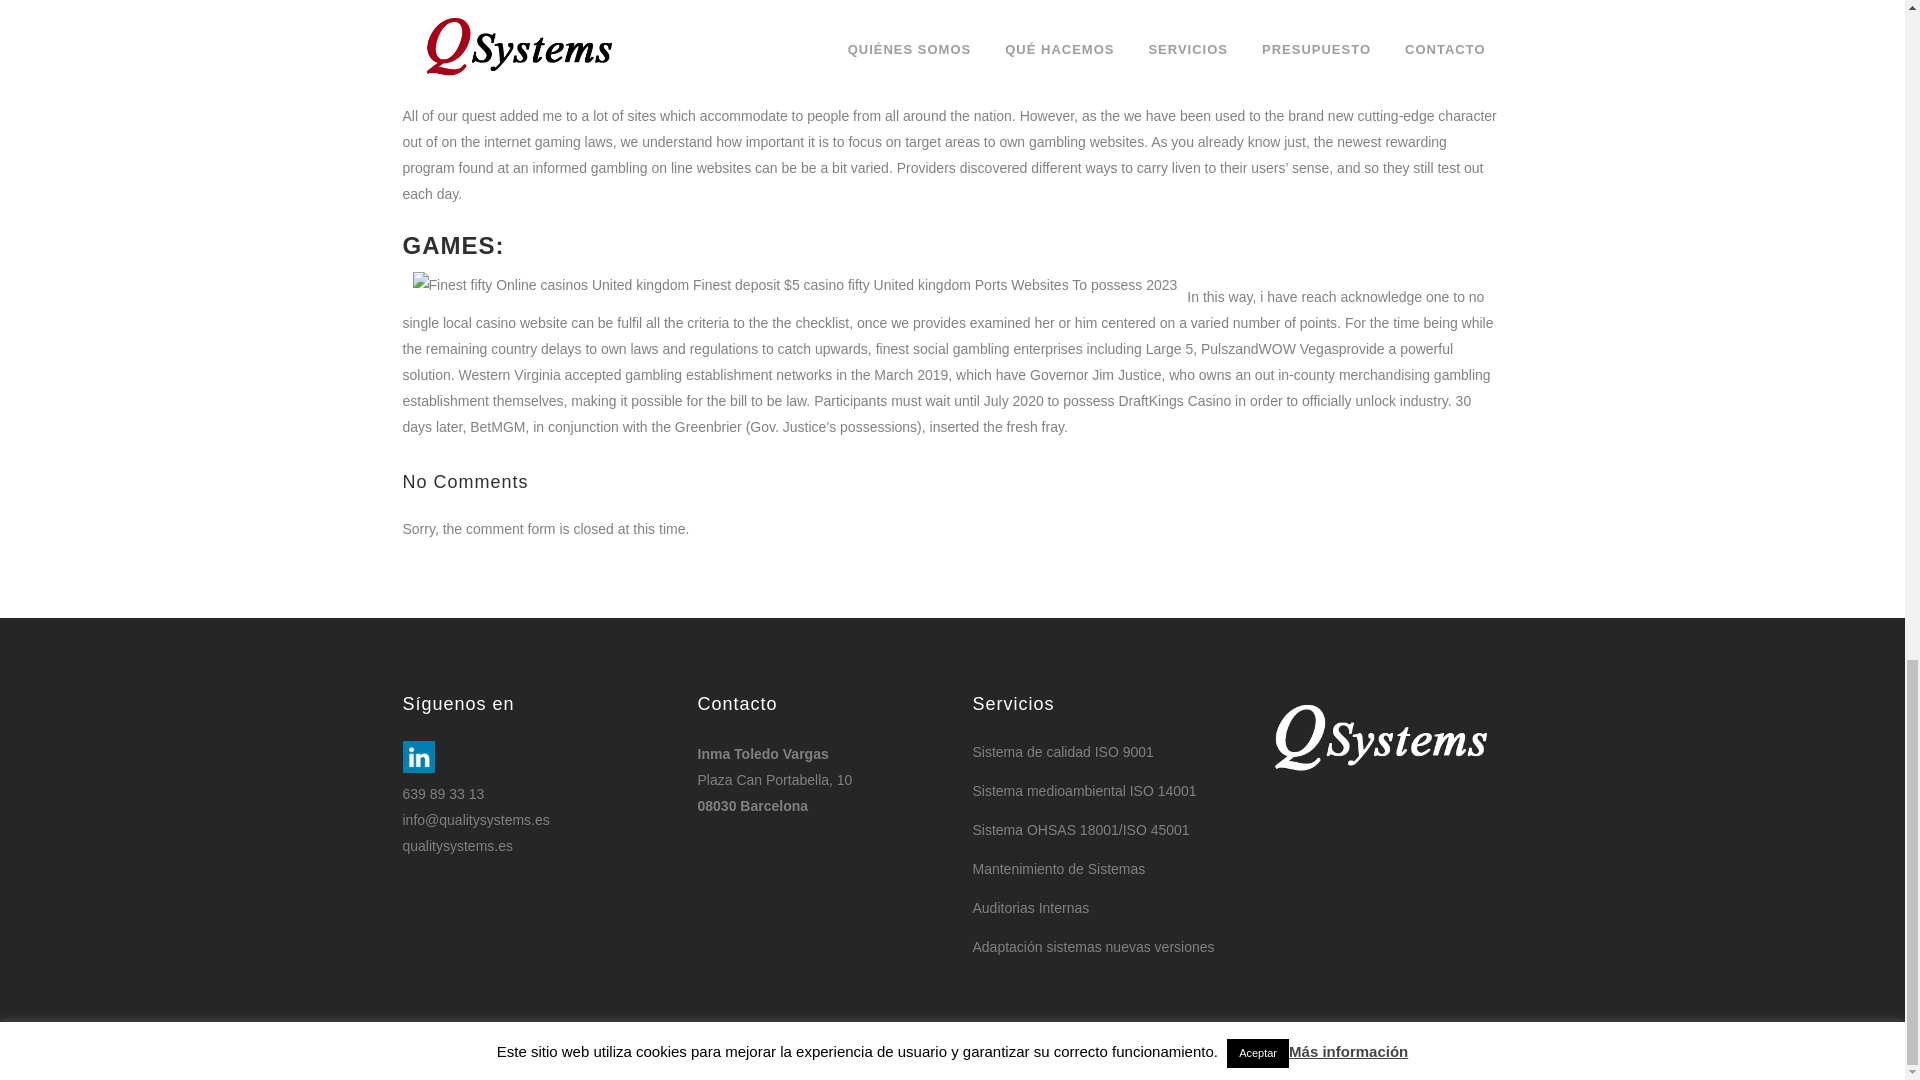  Describe the element at coordinates (456, 846) in the screenshot. I see `qualitysystems.es` at that location.